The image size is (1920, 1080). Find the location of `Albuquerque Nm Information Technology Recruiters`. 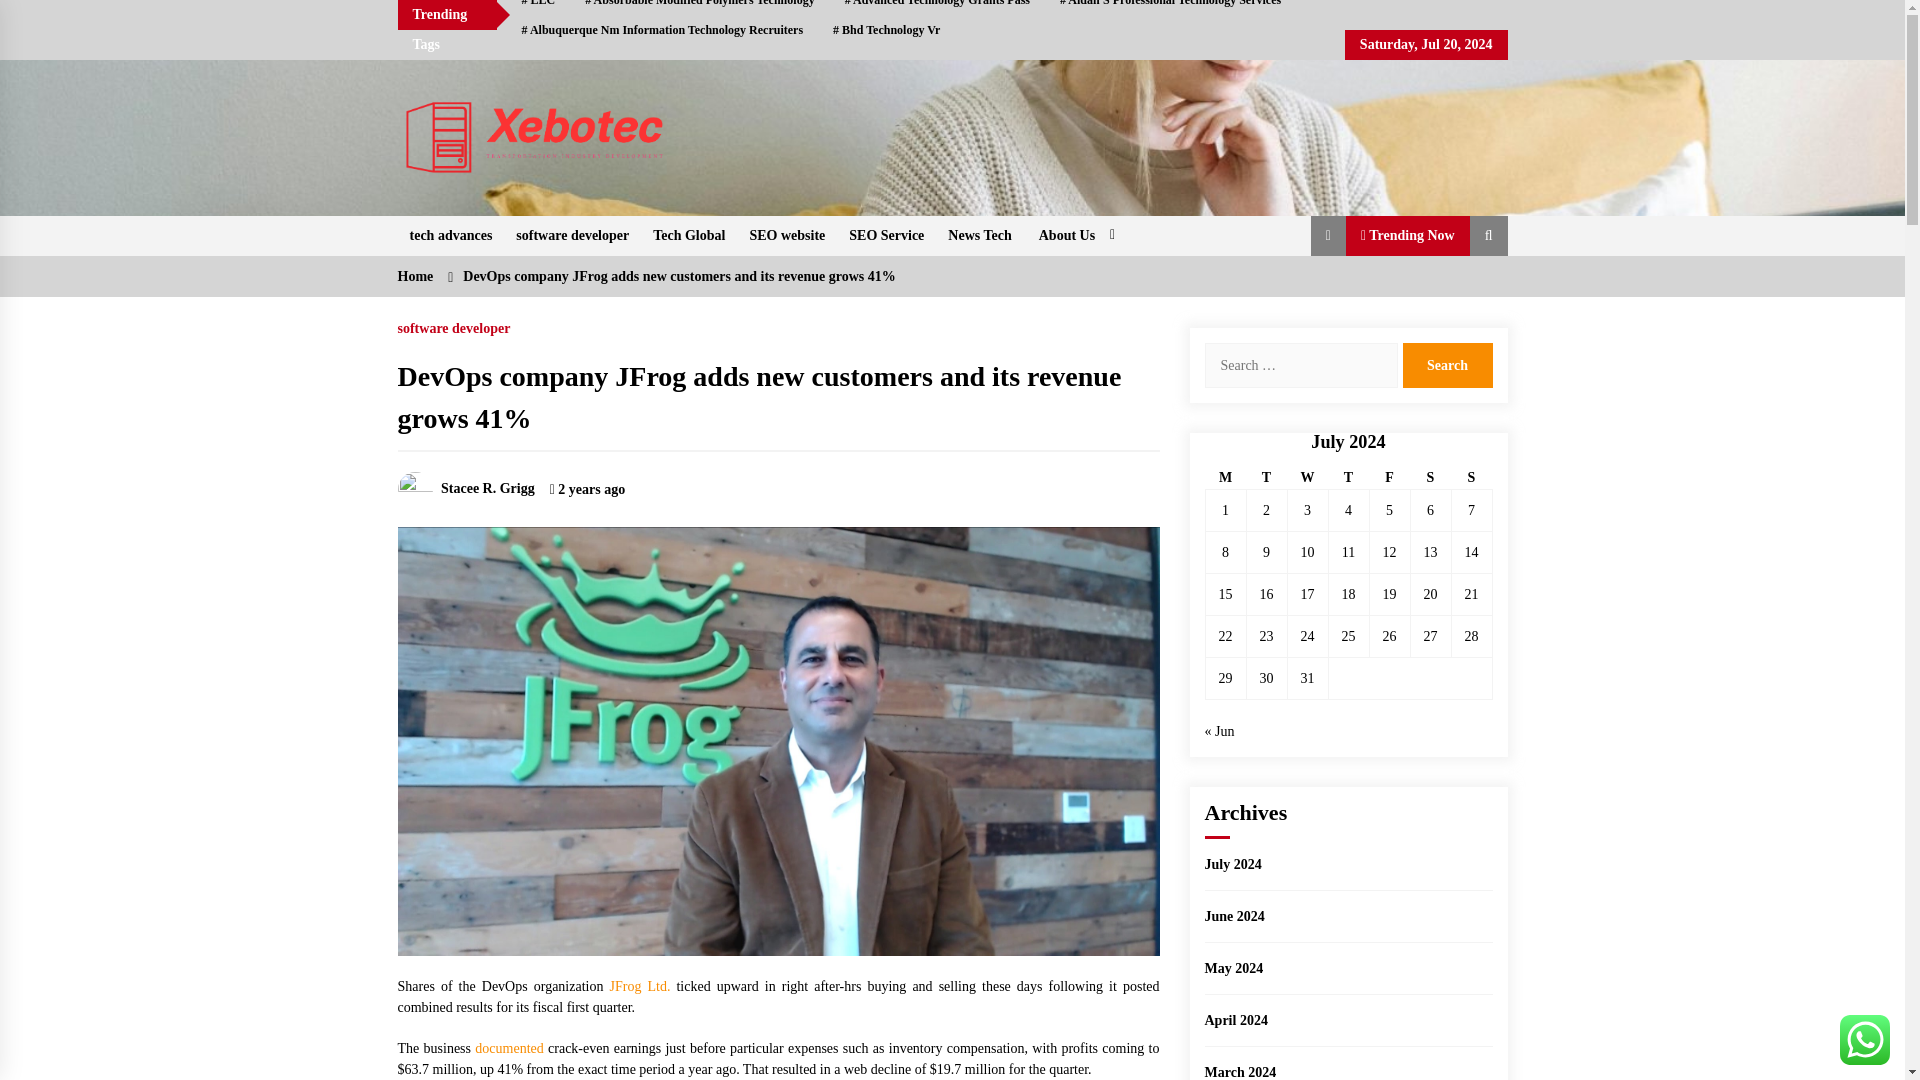

Albuquerque Nm Information Technology Recruiters is located at coordinates (662, 30).